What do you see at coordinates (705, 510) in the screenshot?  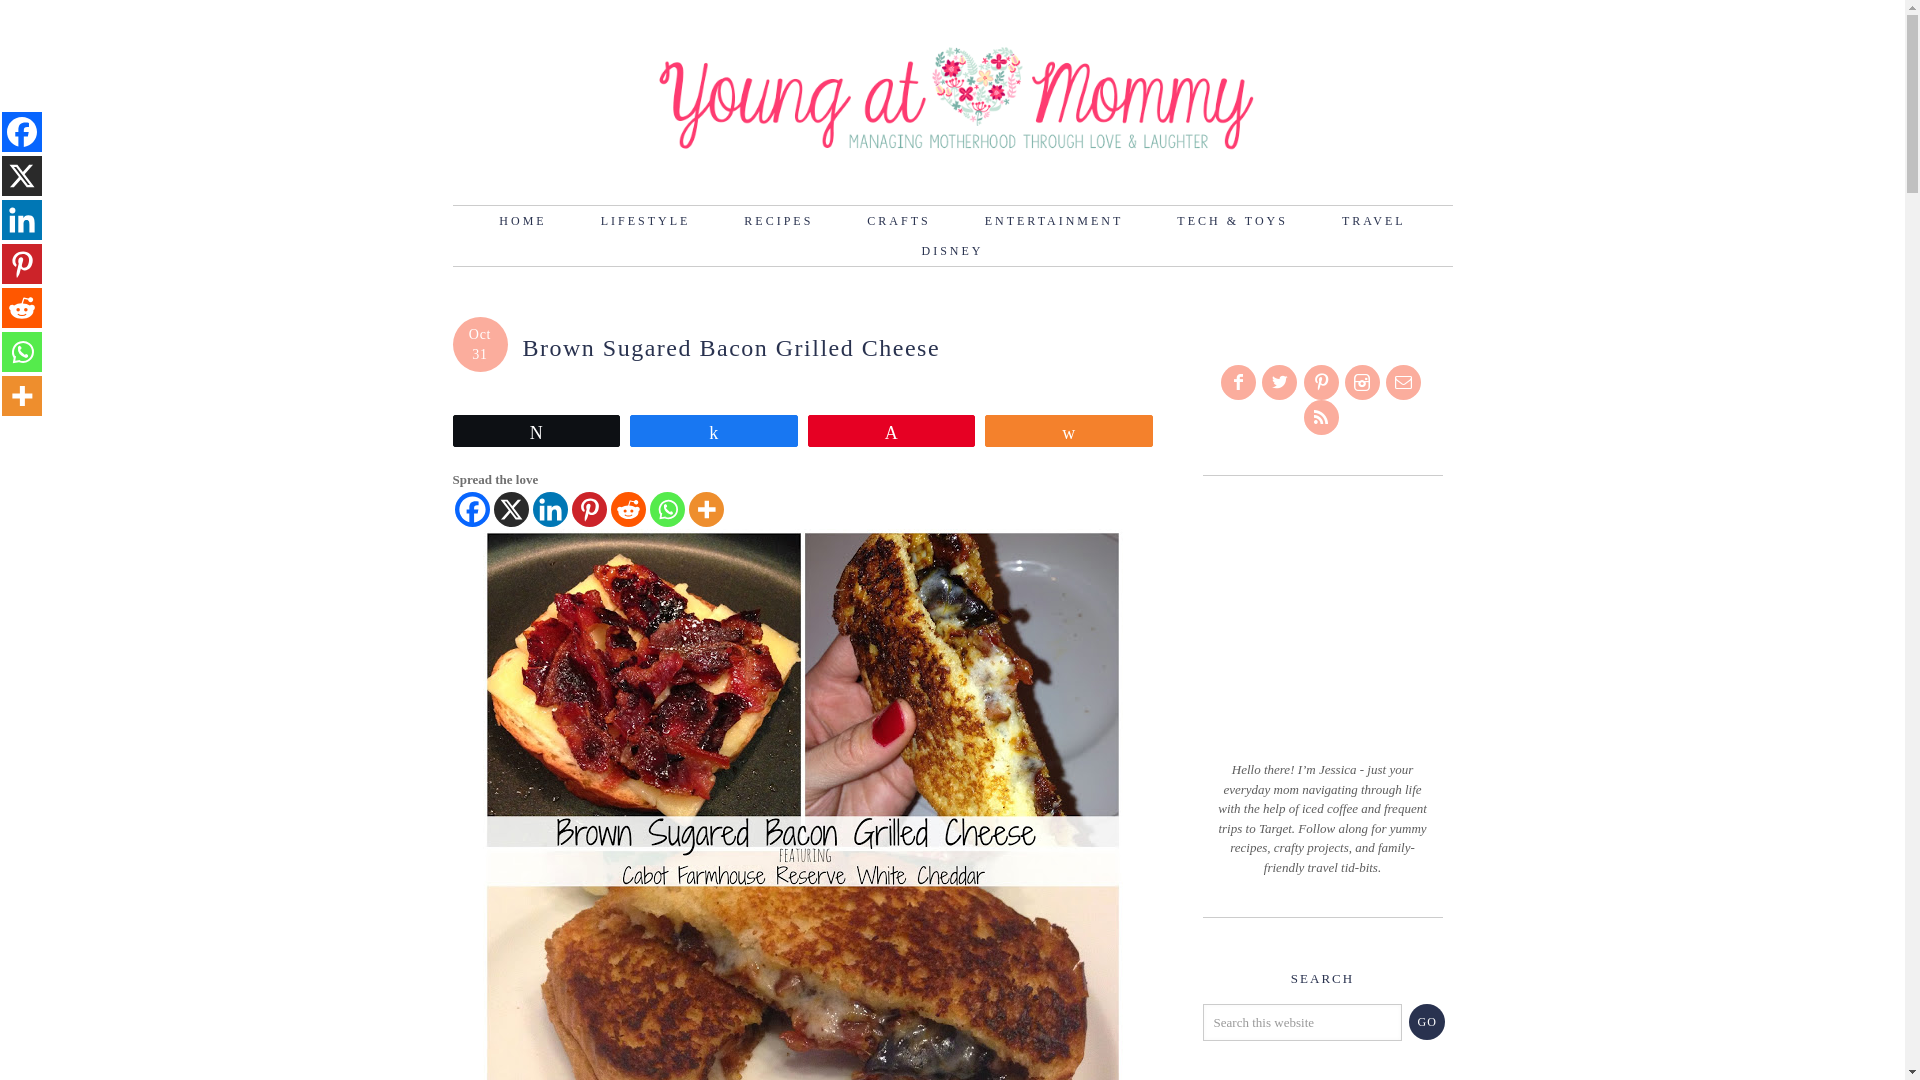 I see `More` at bounding box center [705, 510].